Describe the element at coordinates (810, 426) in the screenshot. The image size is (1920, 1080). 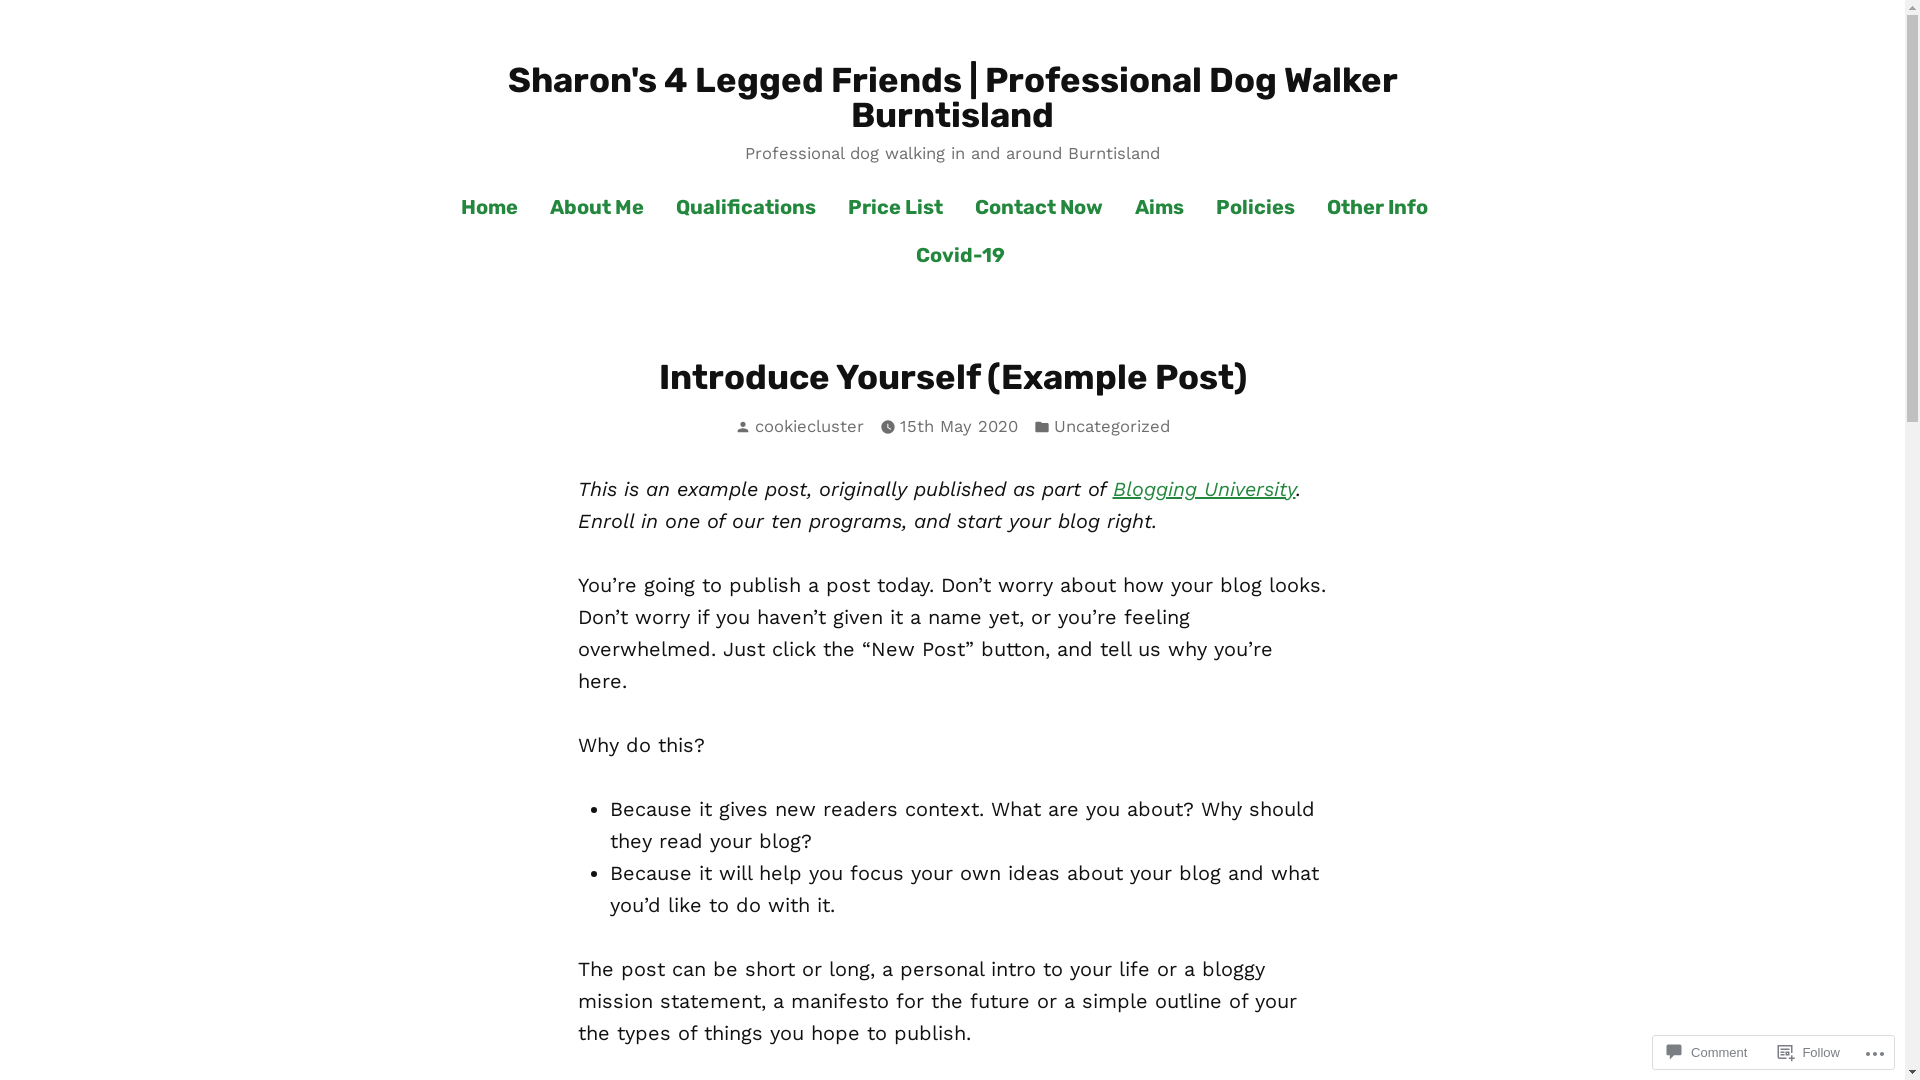
I see `cookiecluster` at that location.